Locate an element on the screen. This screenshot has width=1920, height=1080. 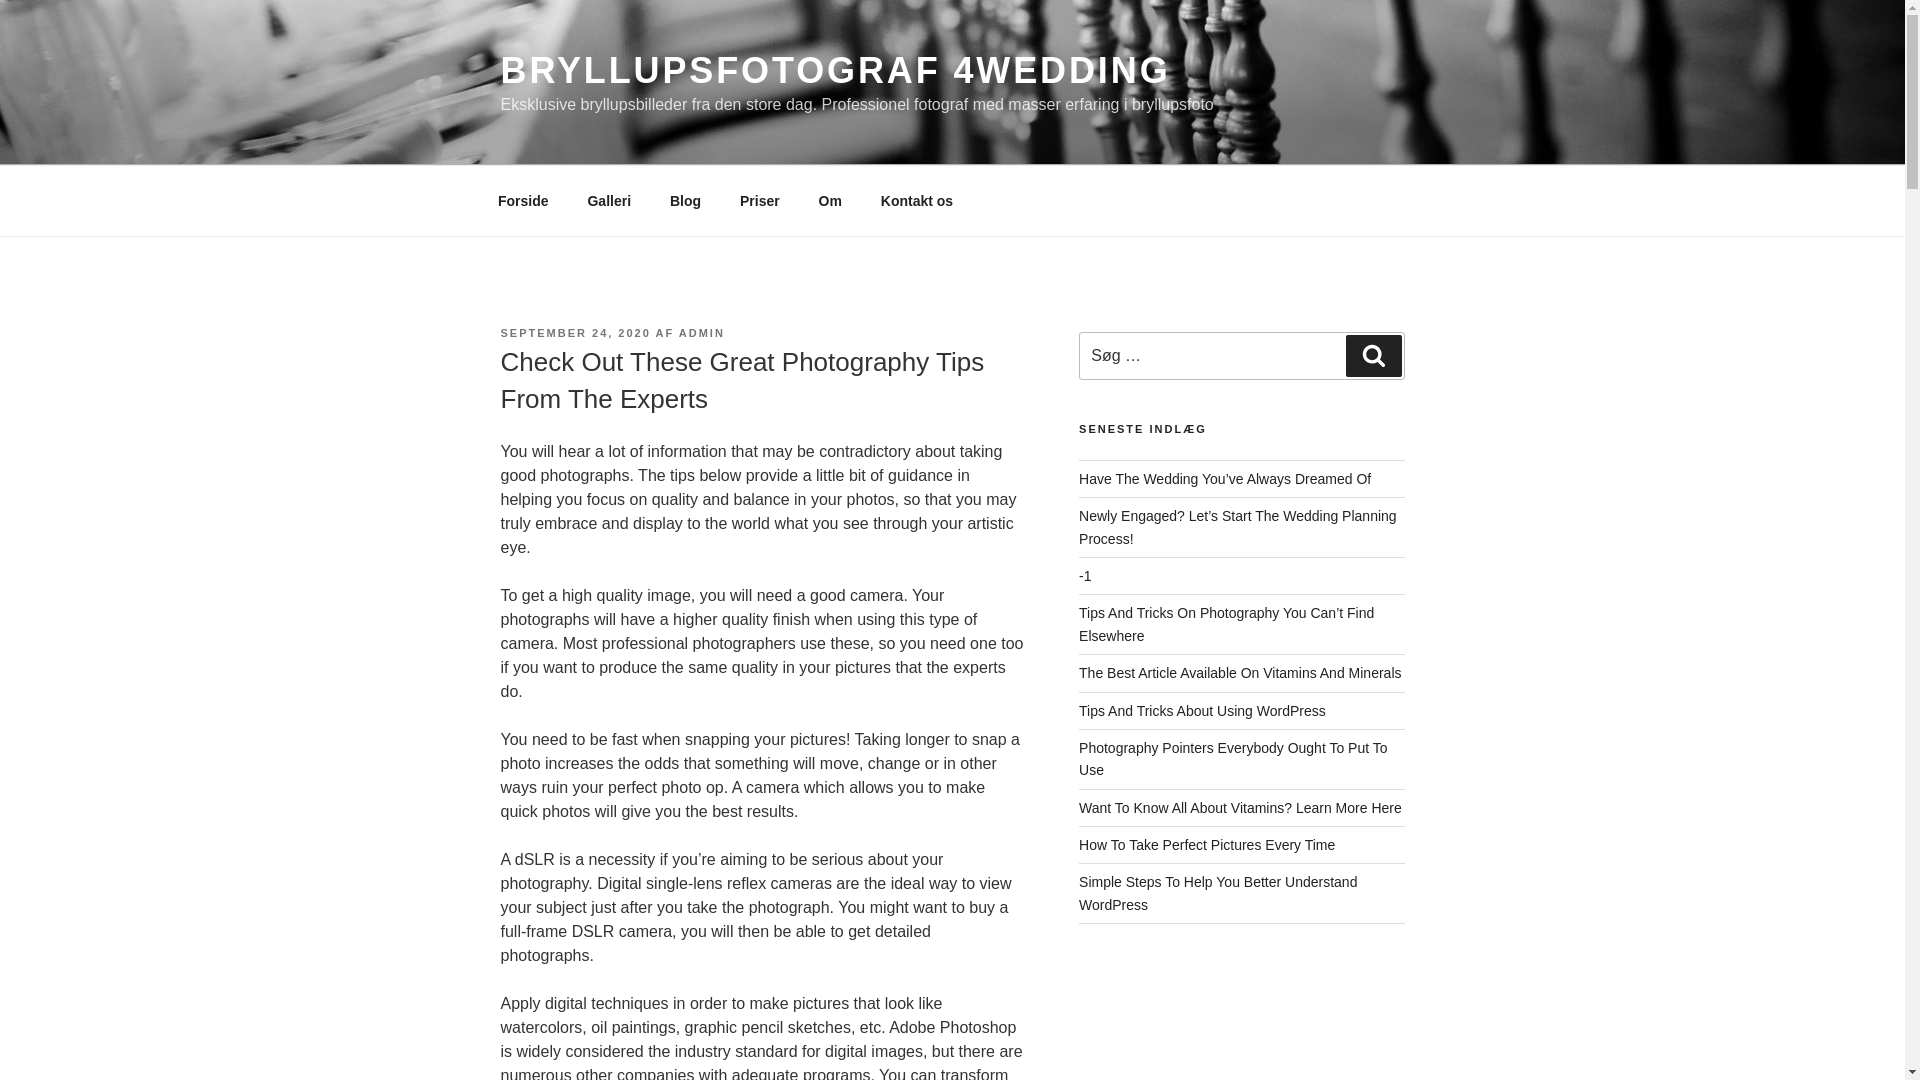
How To Take Perfect Pictures Every Time is located at coordinates (1206, 845).